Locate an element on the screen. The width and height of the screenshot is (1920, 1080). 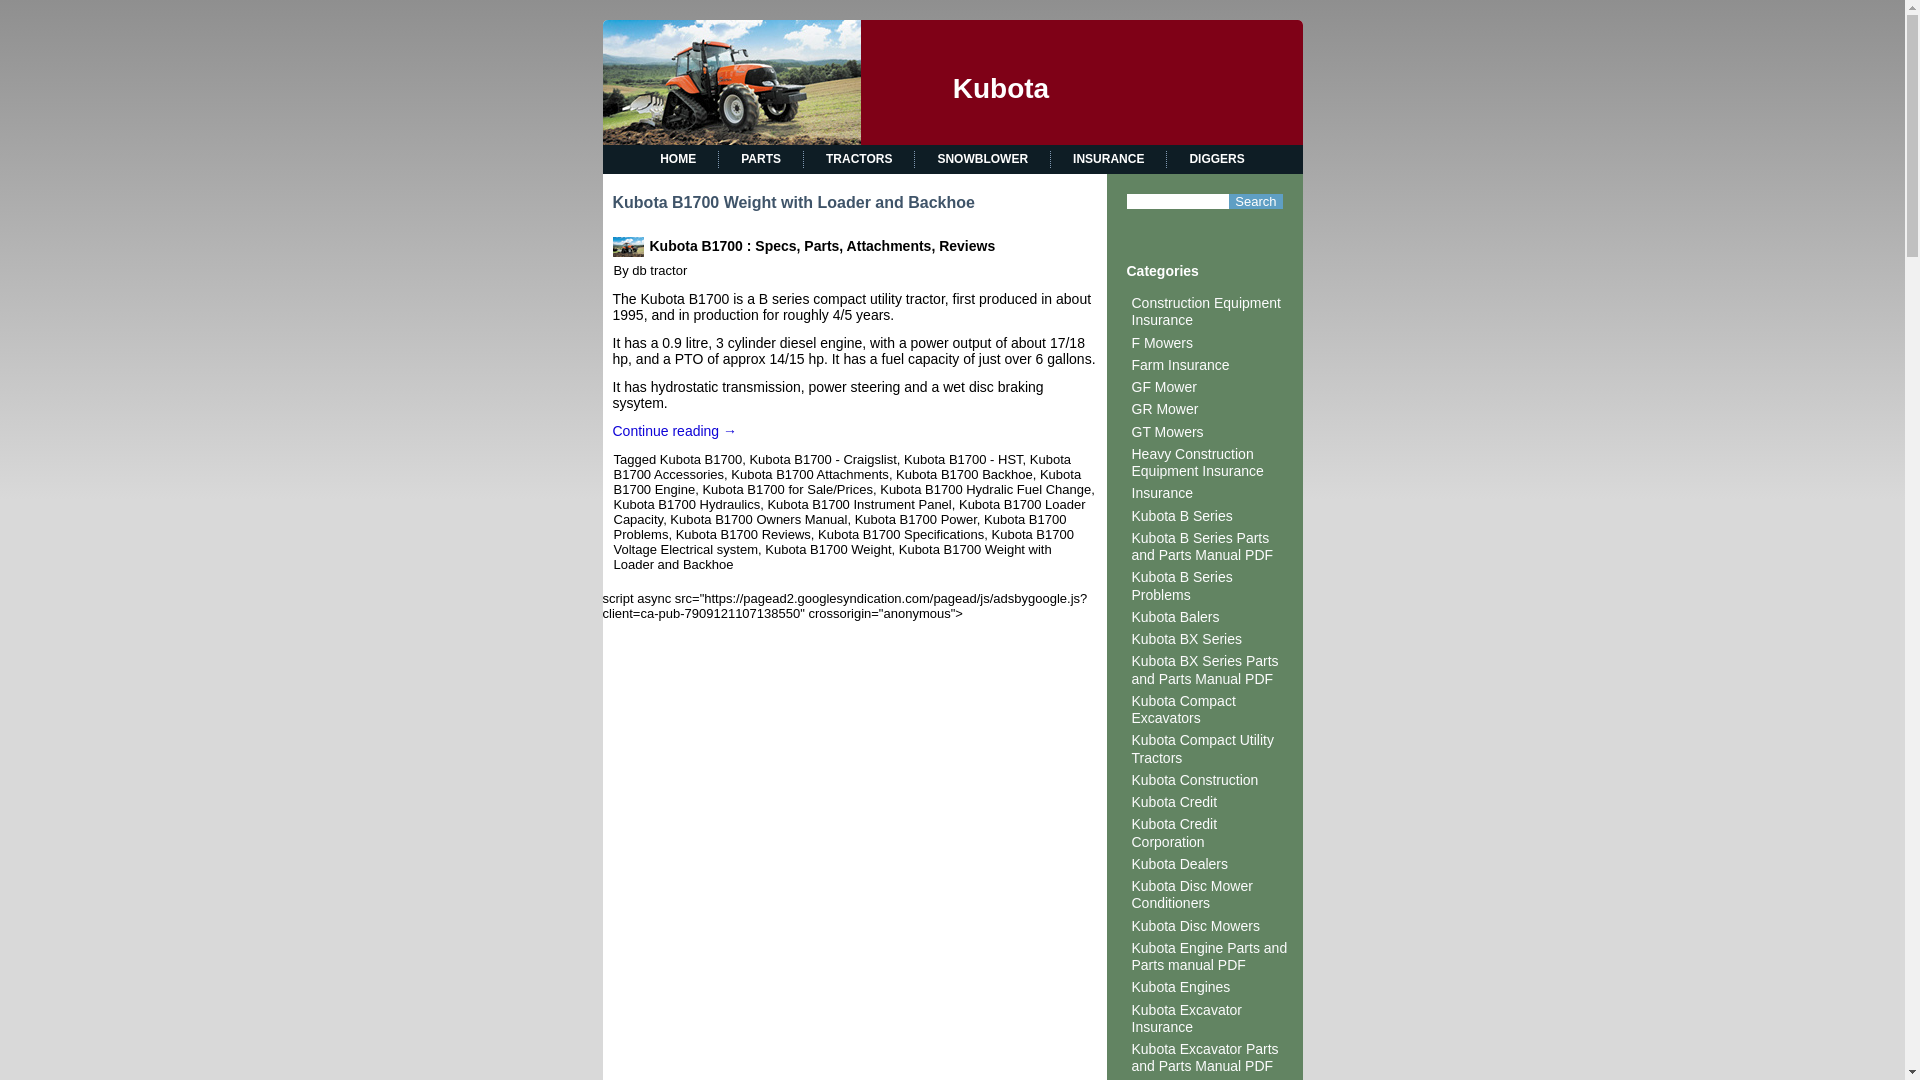
Kubota B1700 Attachments is located at coordinates (810, 474).